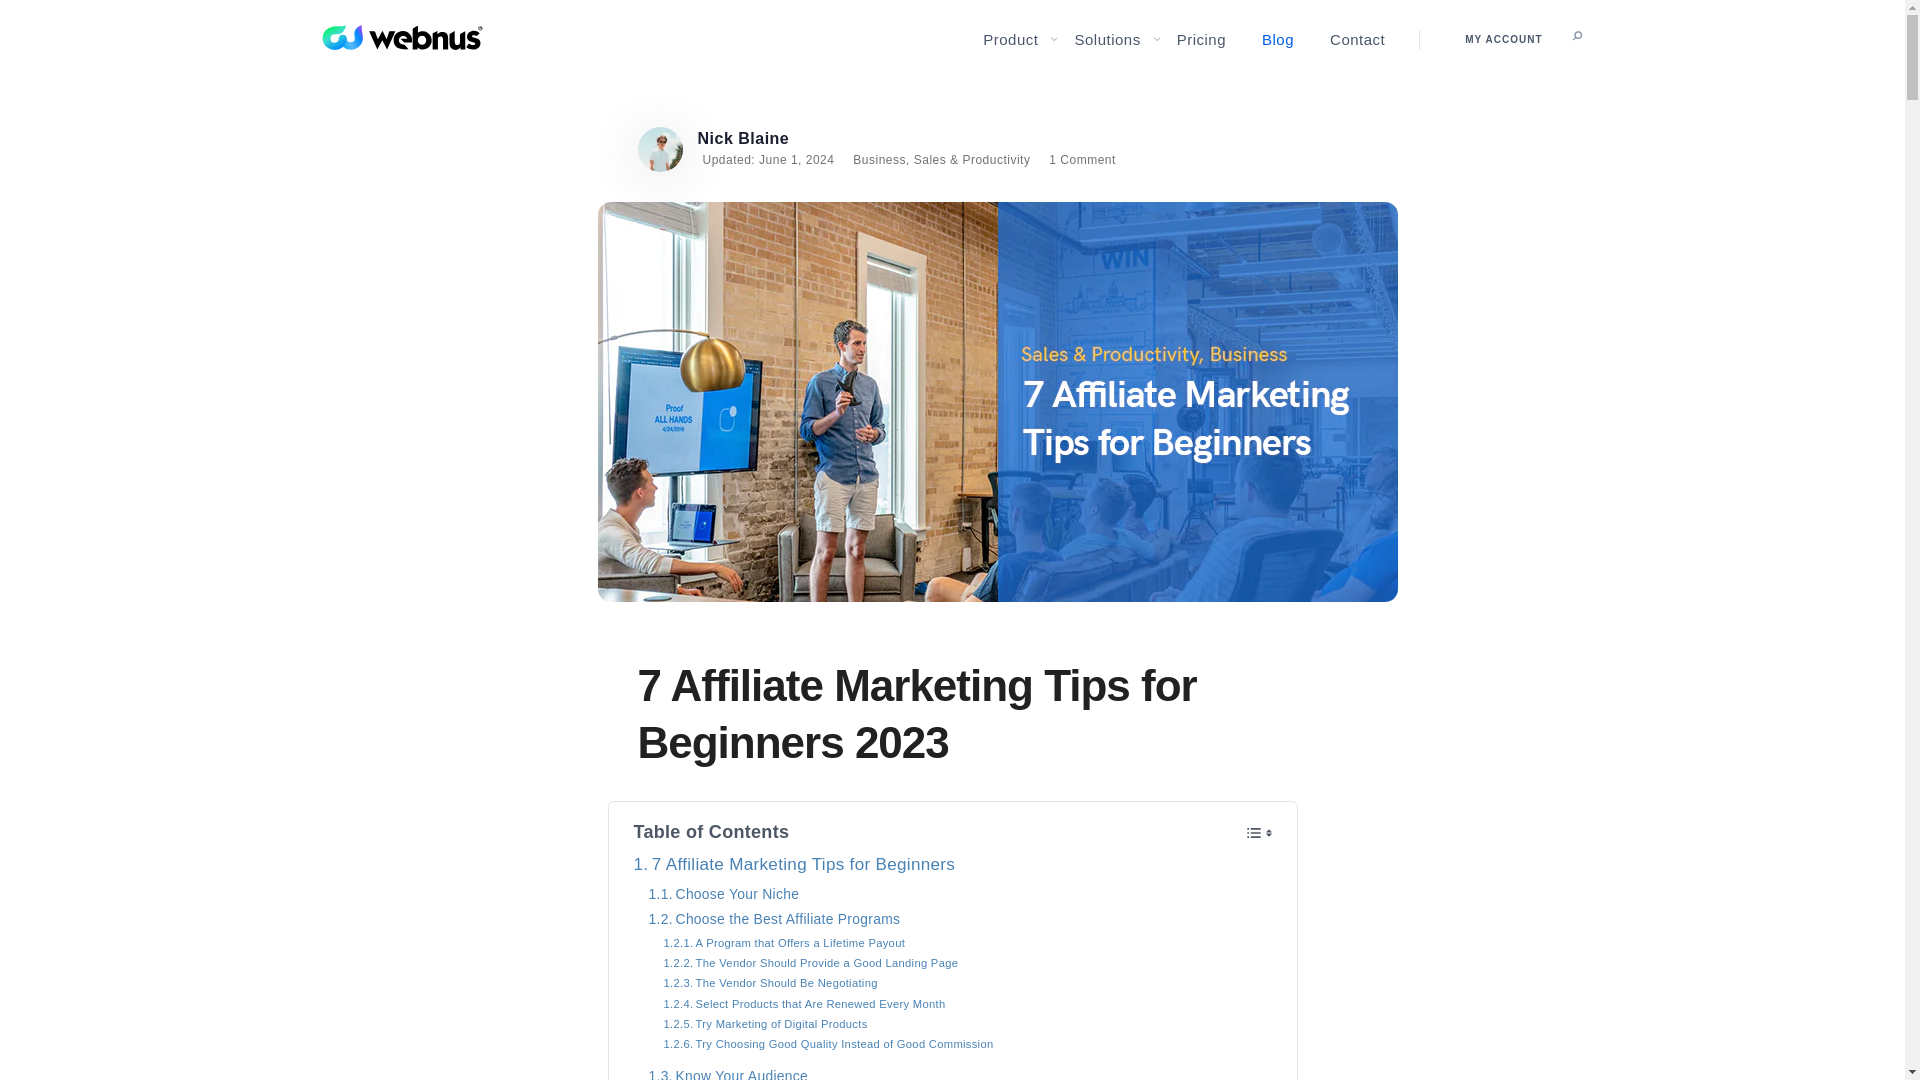  Describe the element at coordinates (785, 942) in the screenshot. I see `A Program that Offers a Lifetime Payout` at that location.